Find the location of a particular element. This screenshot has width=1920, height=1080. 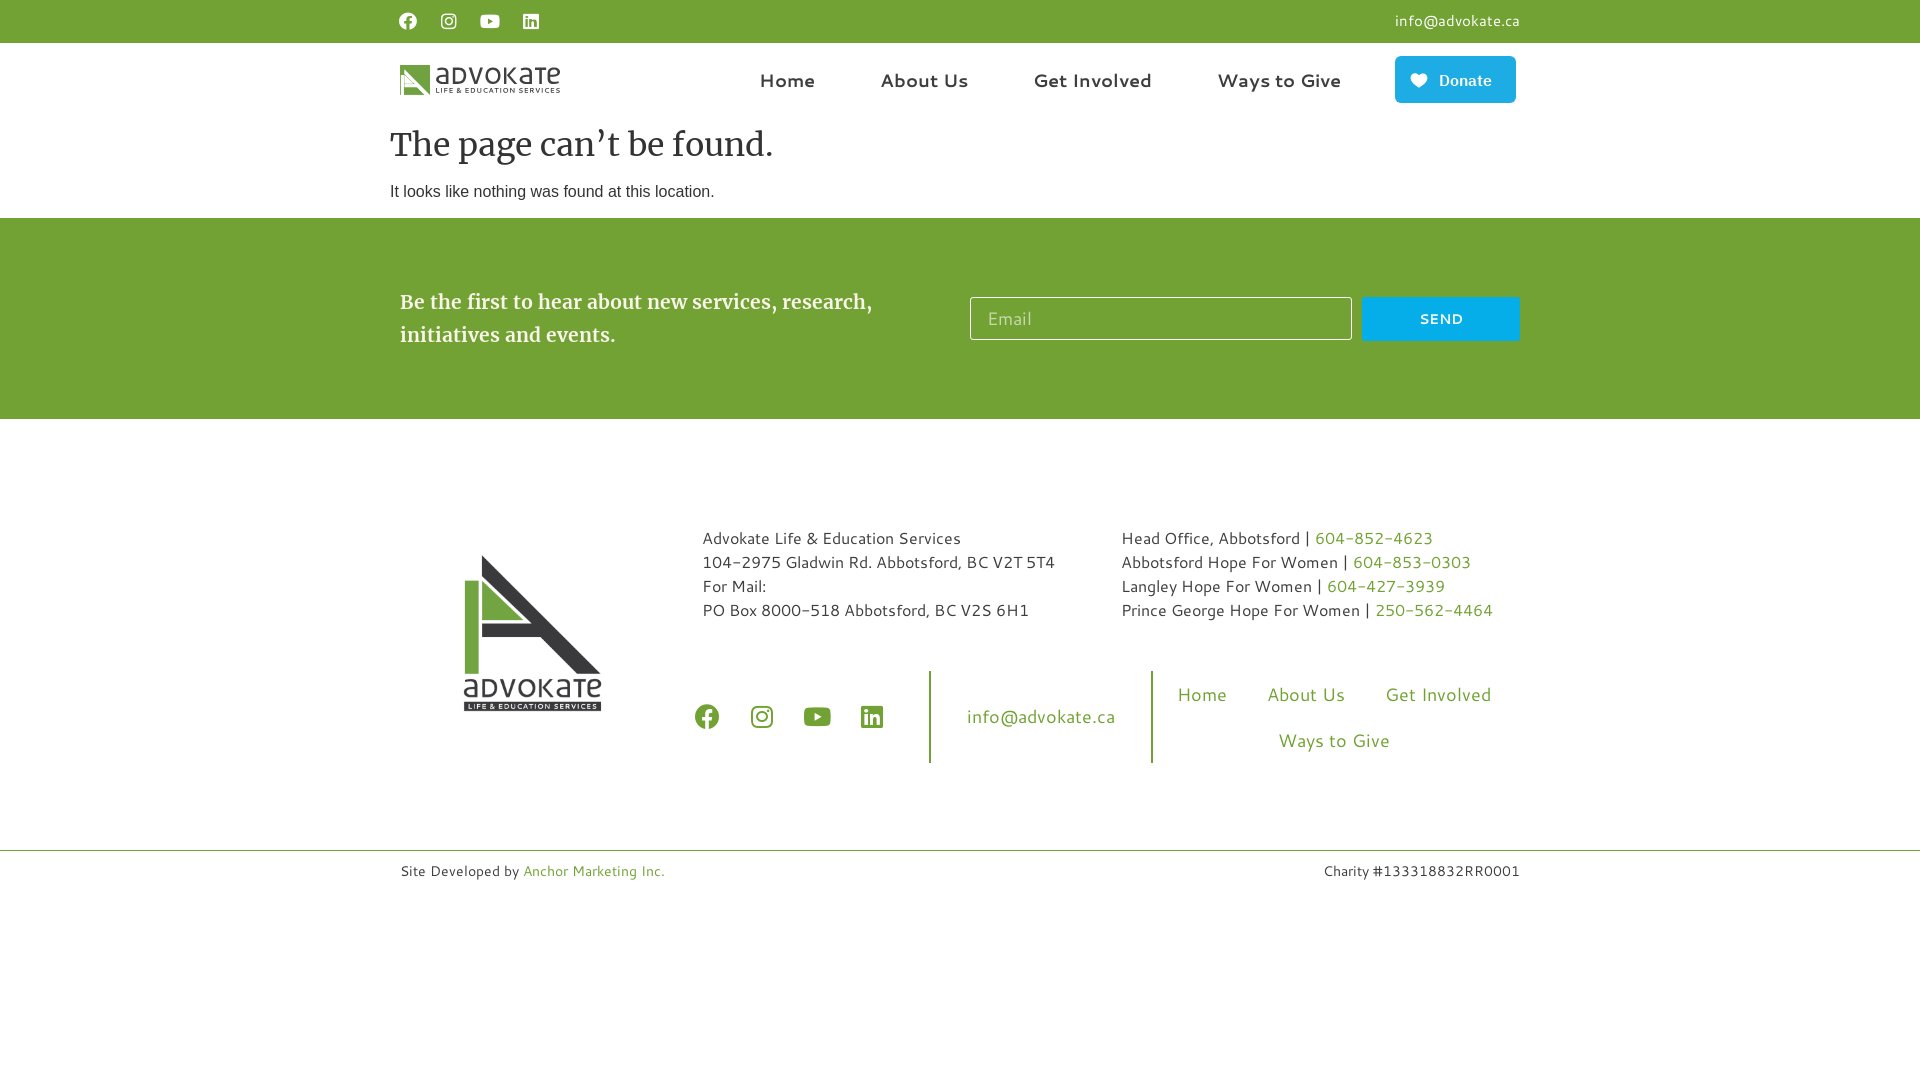

info@advokate.ca is located at coordinates (1041, 716).